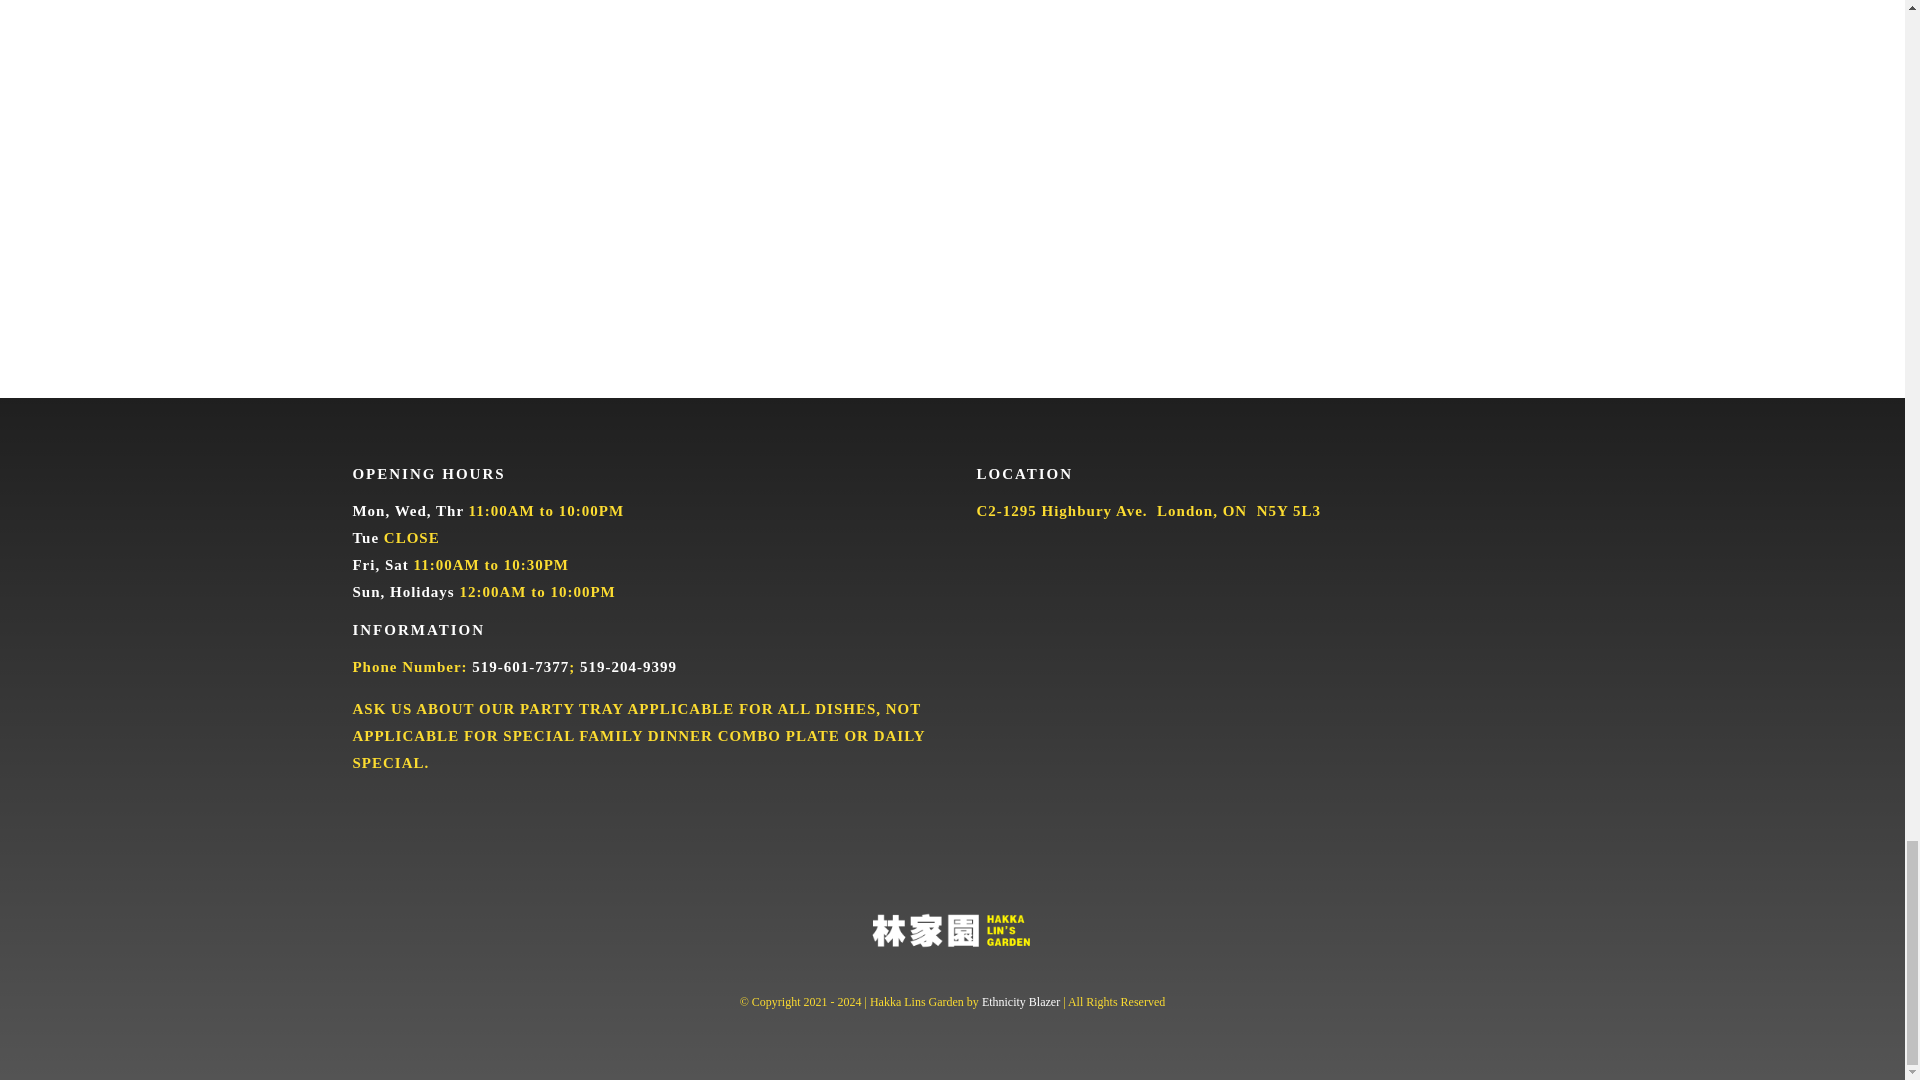 The width and height of the screenshot is (1920, 1080). What do you see at coordinates (1020, 1001) in the screenshot?
I see `Ethnicity Blazer` at bounding box center [1020, 1001].